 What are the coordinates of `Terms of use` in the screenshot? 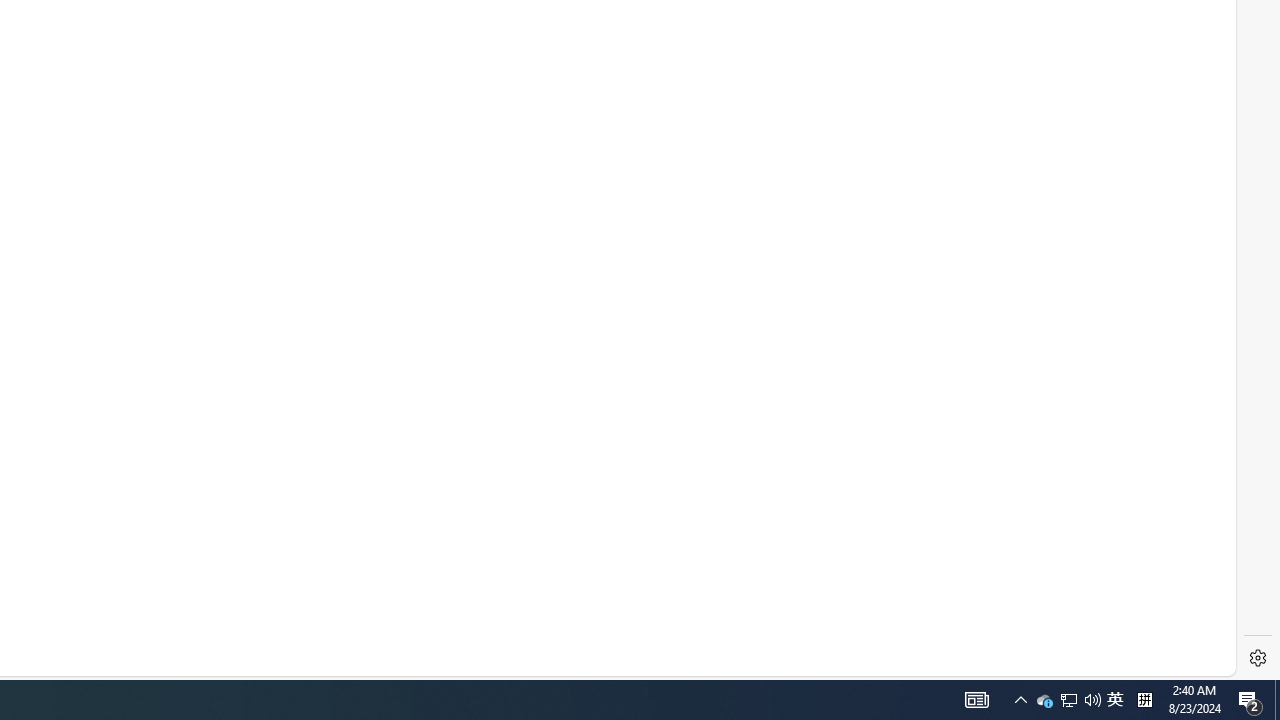 It's located at (284, 632).